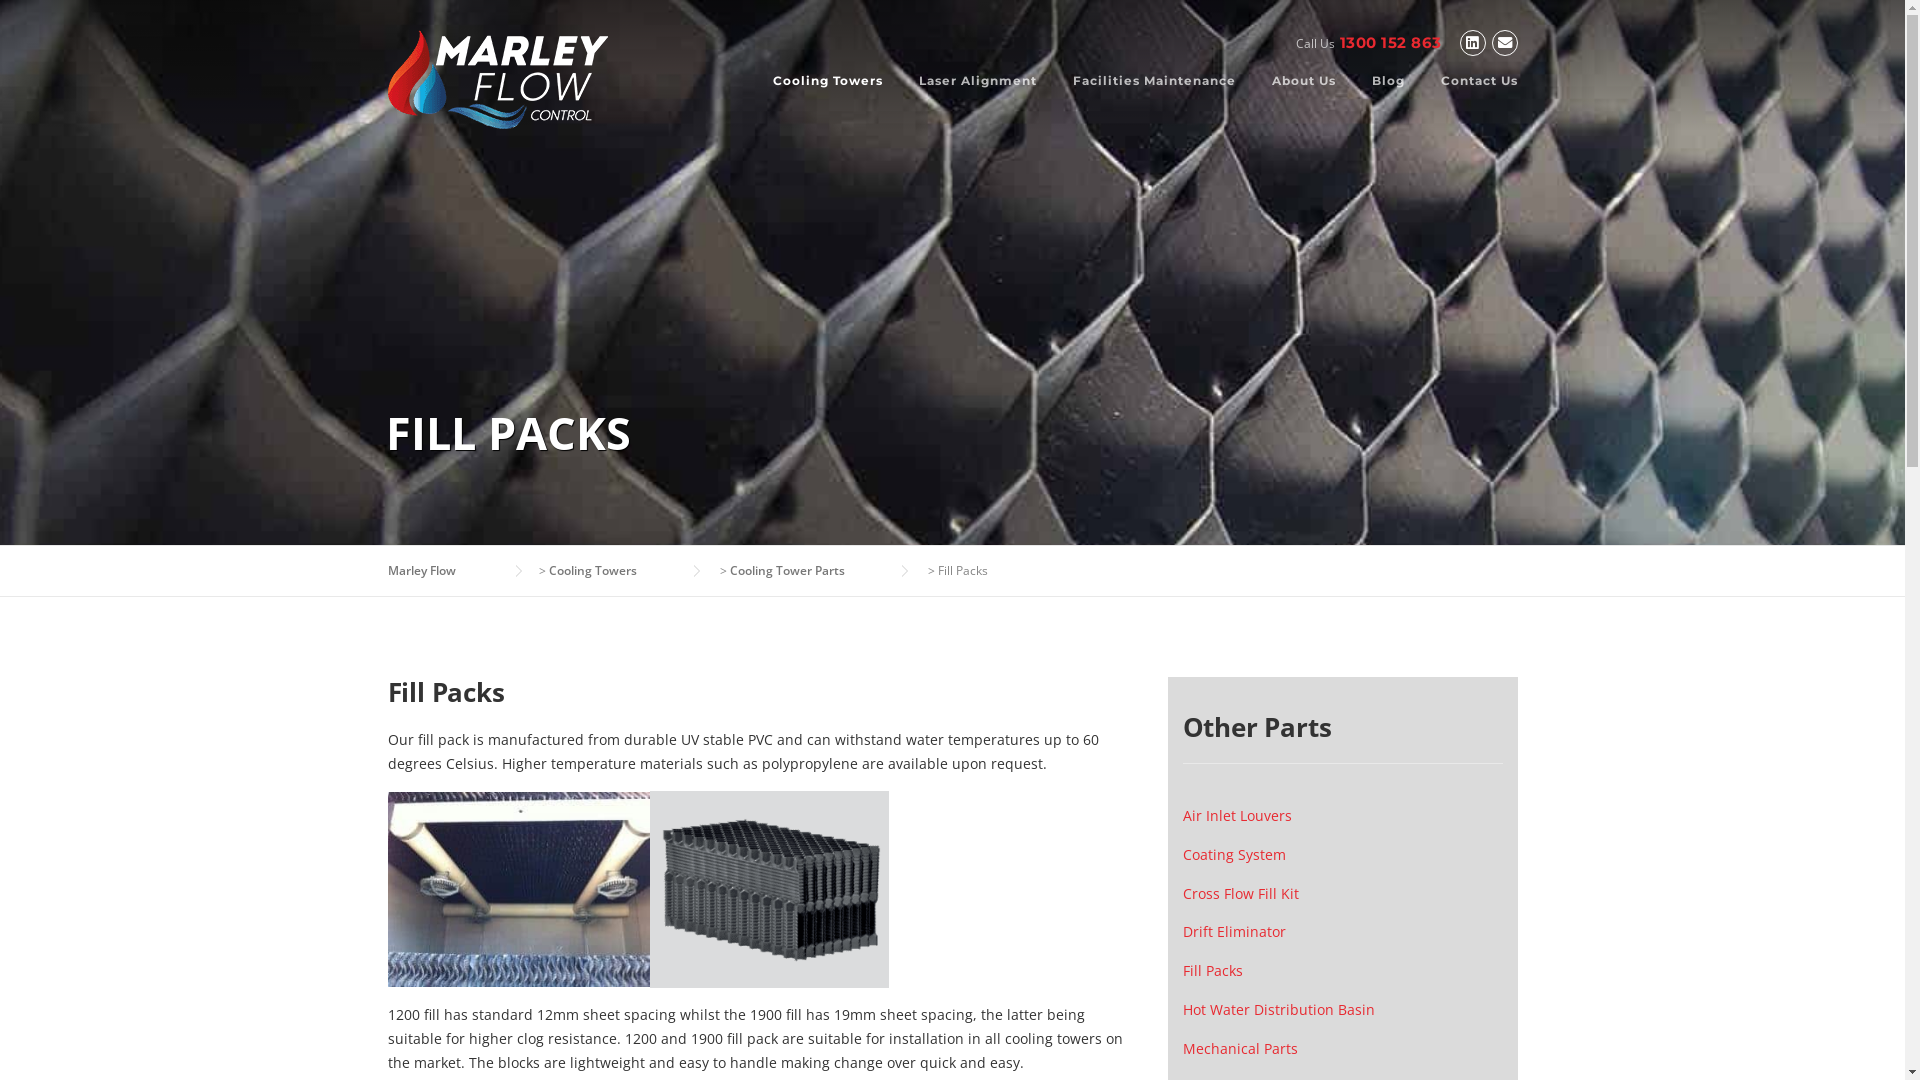 The image size is (1920, 1080). Describe the element at coordinates (1154, 96) in the screenshot. I see `Facilities Maintenance` at that location.